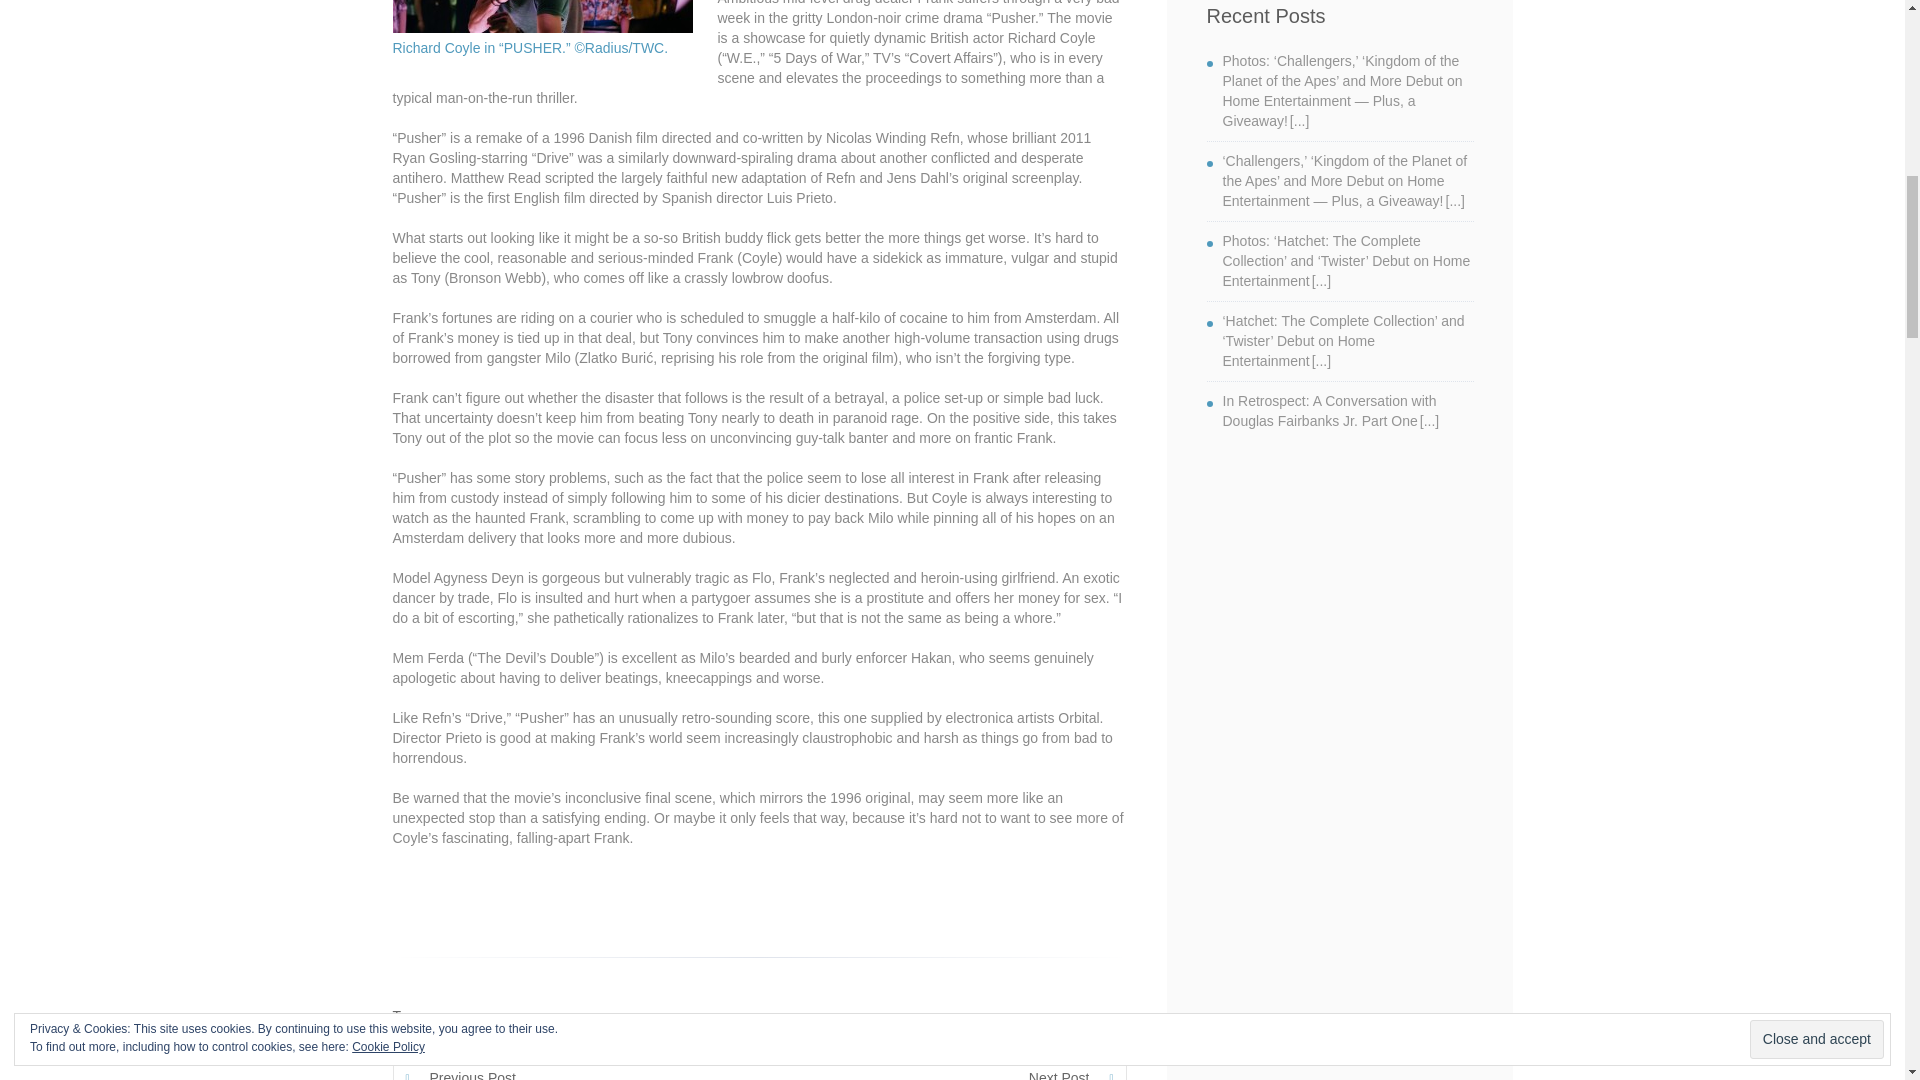  I want to click on Advertisement, so click(1338, 930).